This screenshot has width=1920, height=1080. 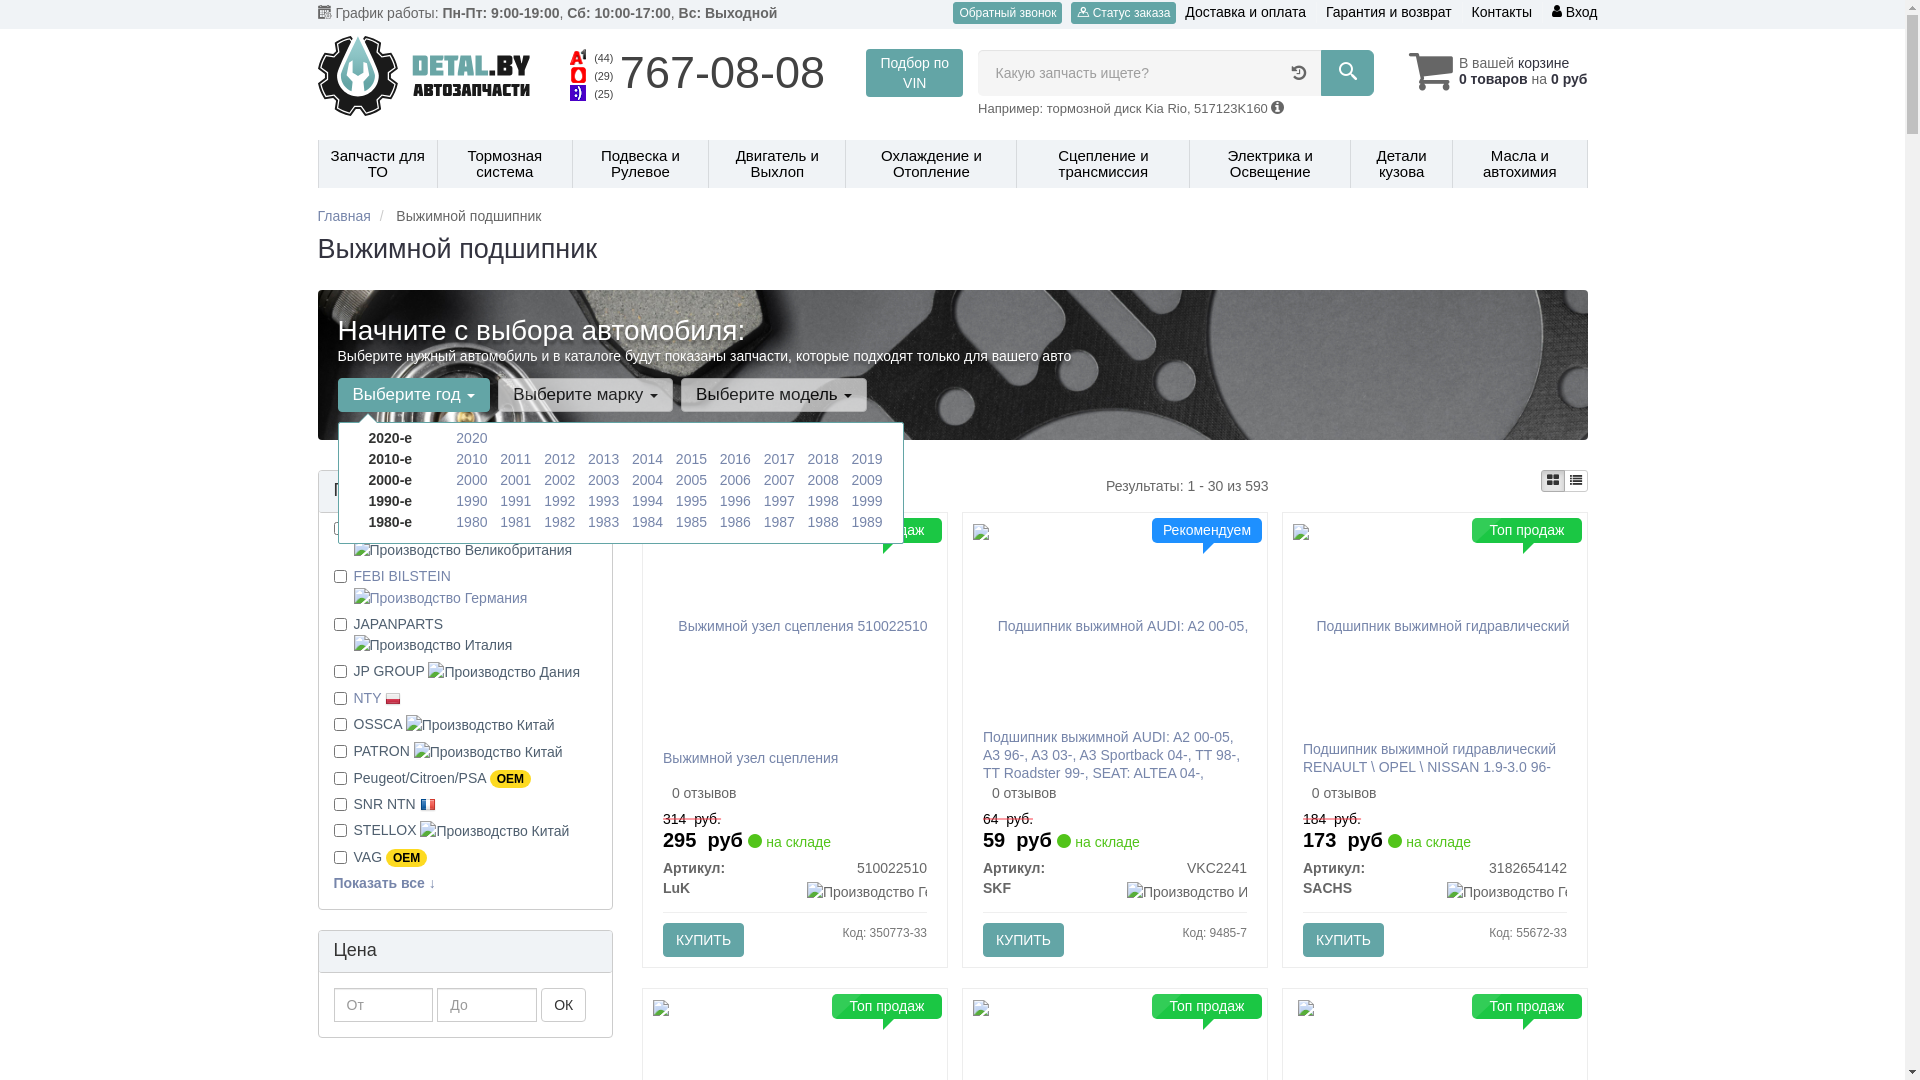 I want to click on 1990, so click(x=472, y=500).